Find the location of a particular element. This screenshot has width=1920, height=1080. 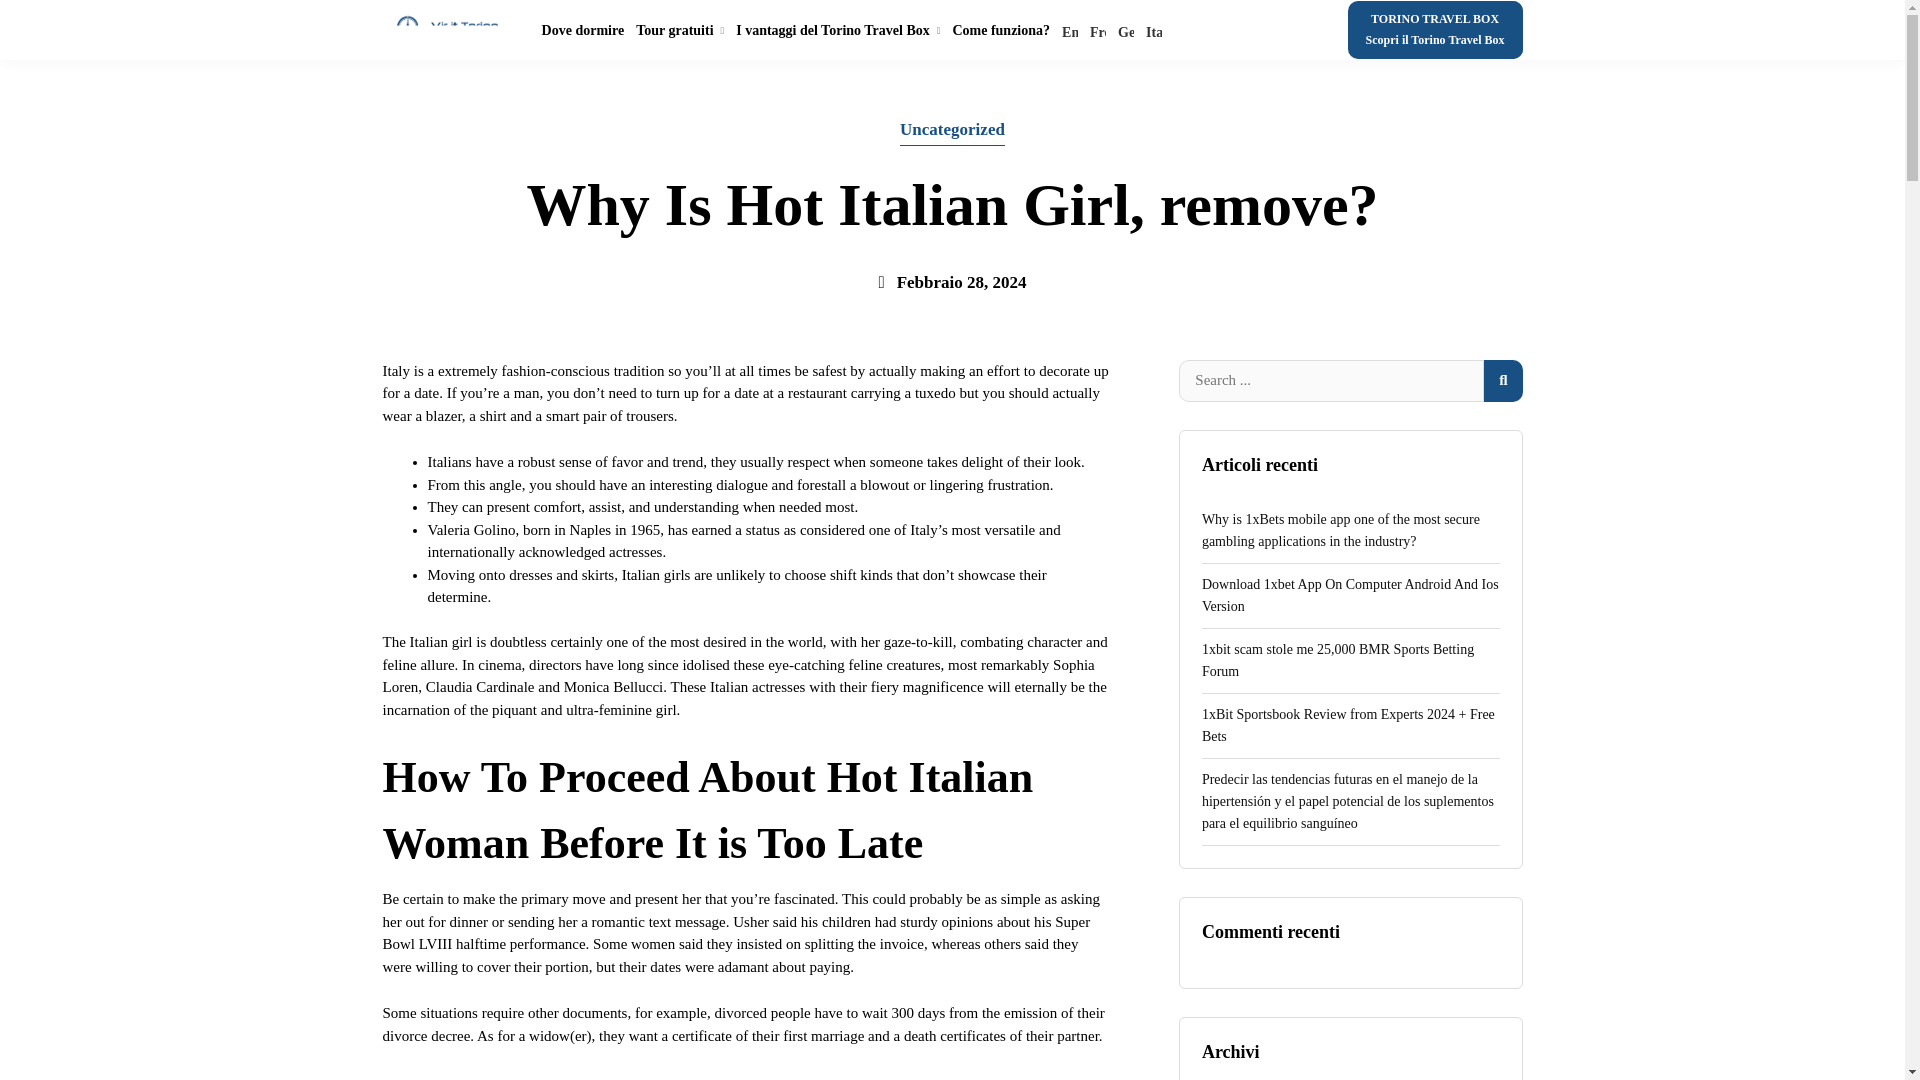

Dove dormire is located at coordinates (583, 30).